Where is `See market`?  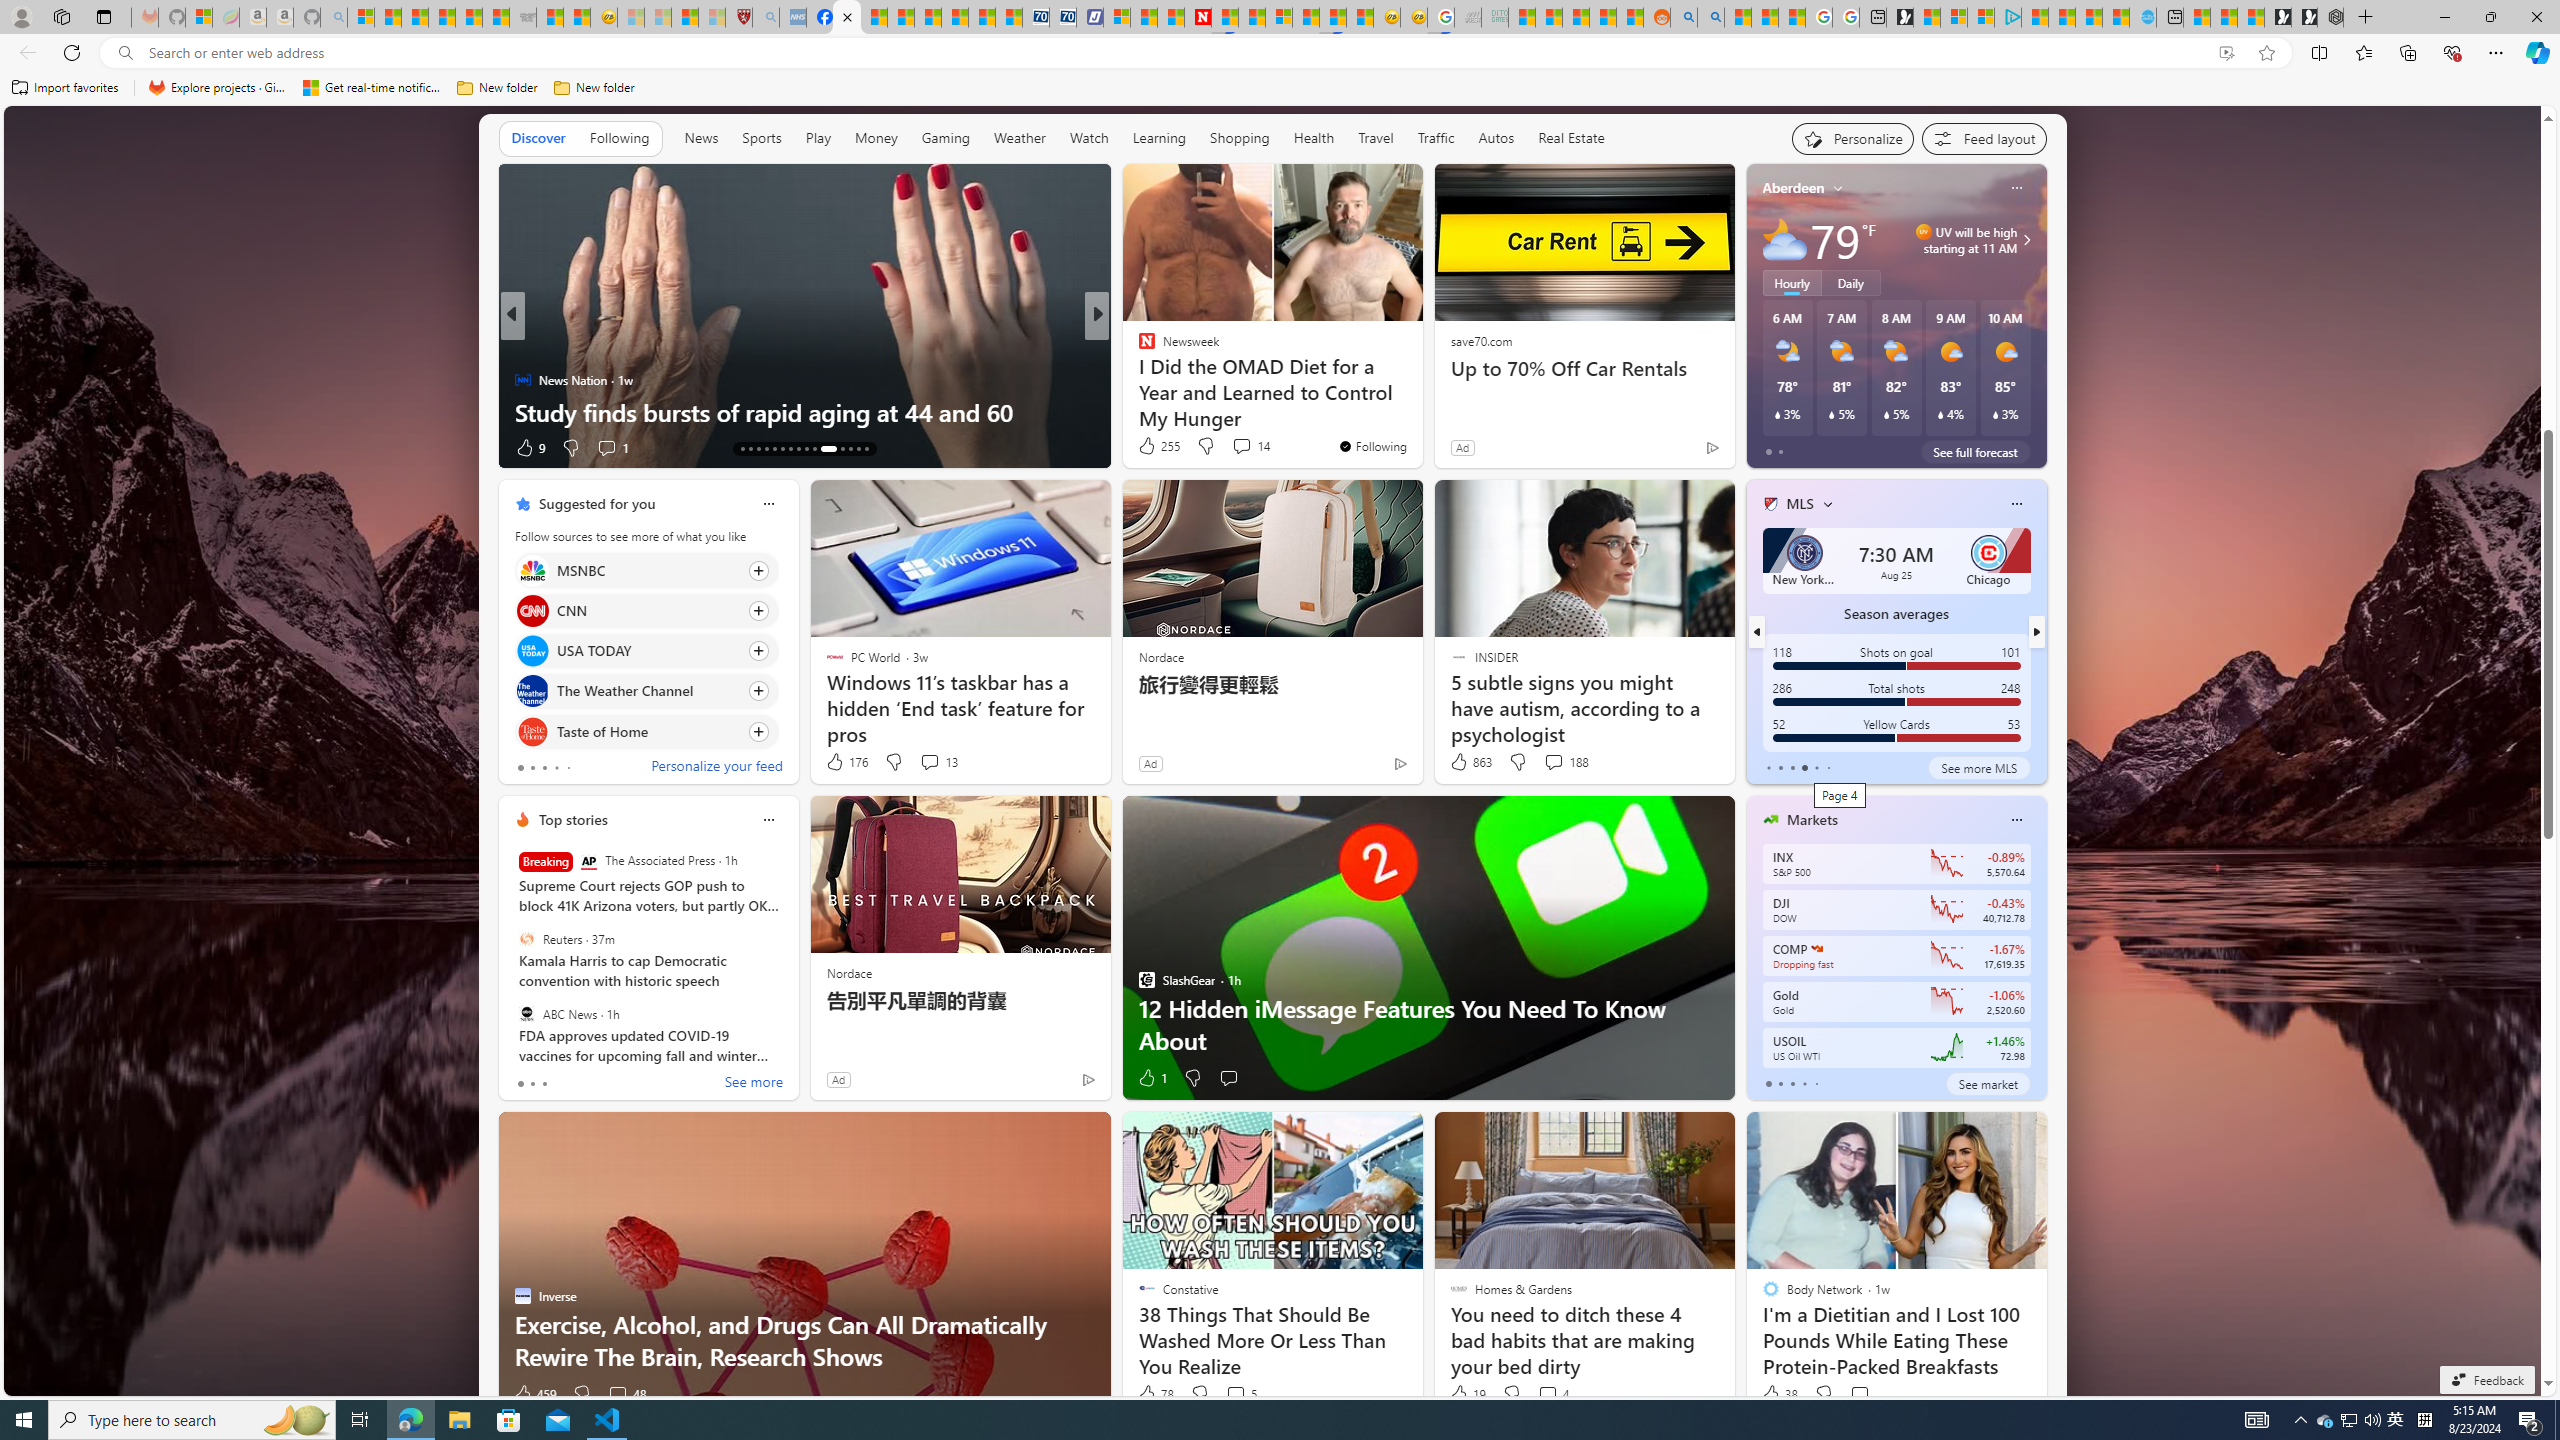
See market is located at coordinates (1988, 1083).